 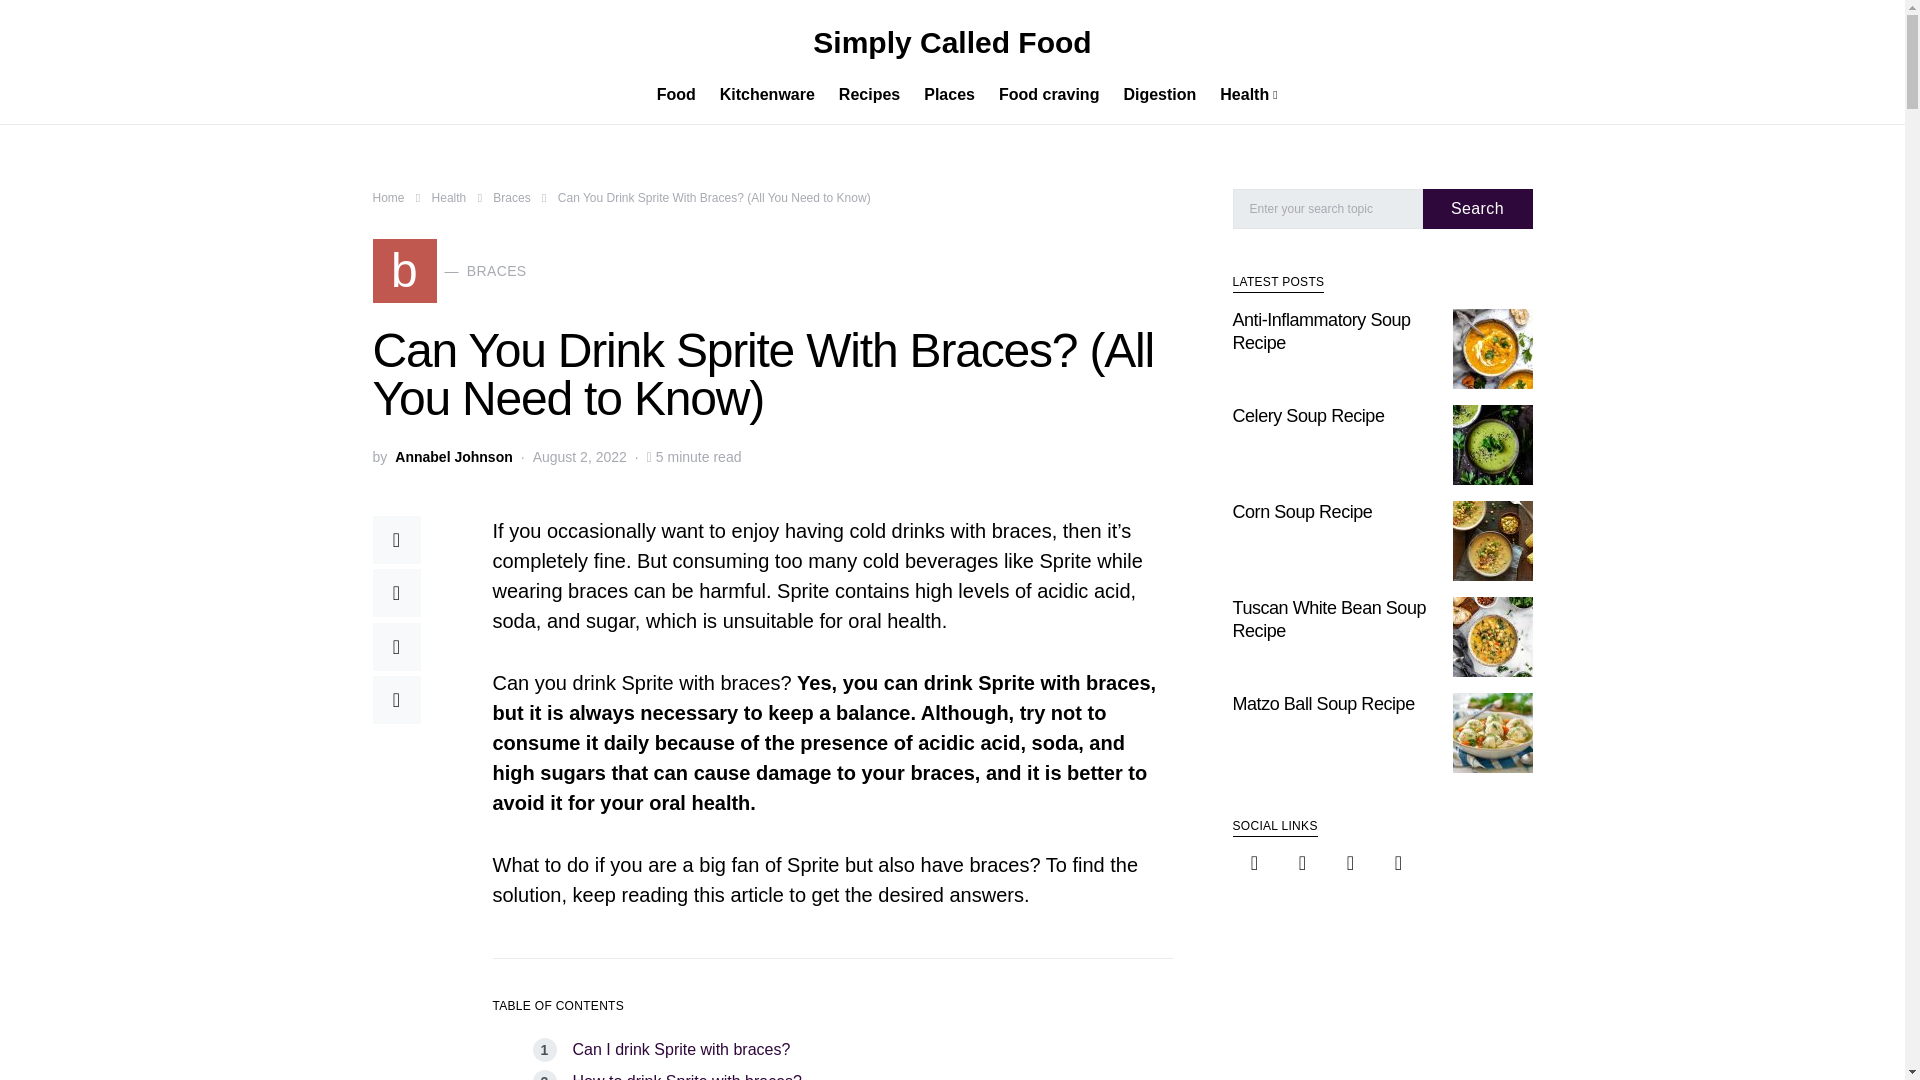 I want to click on Kitchenware, so click(x=768, y=94).